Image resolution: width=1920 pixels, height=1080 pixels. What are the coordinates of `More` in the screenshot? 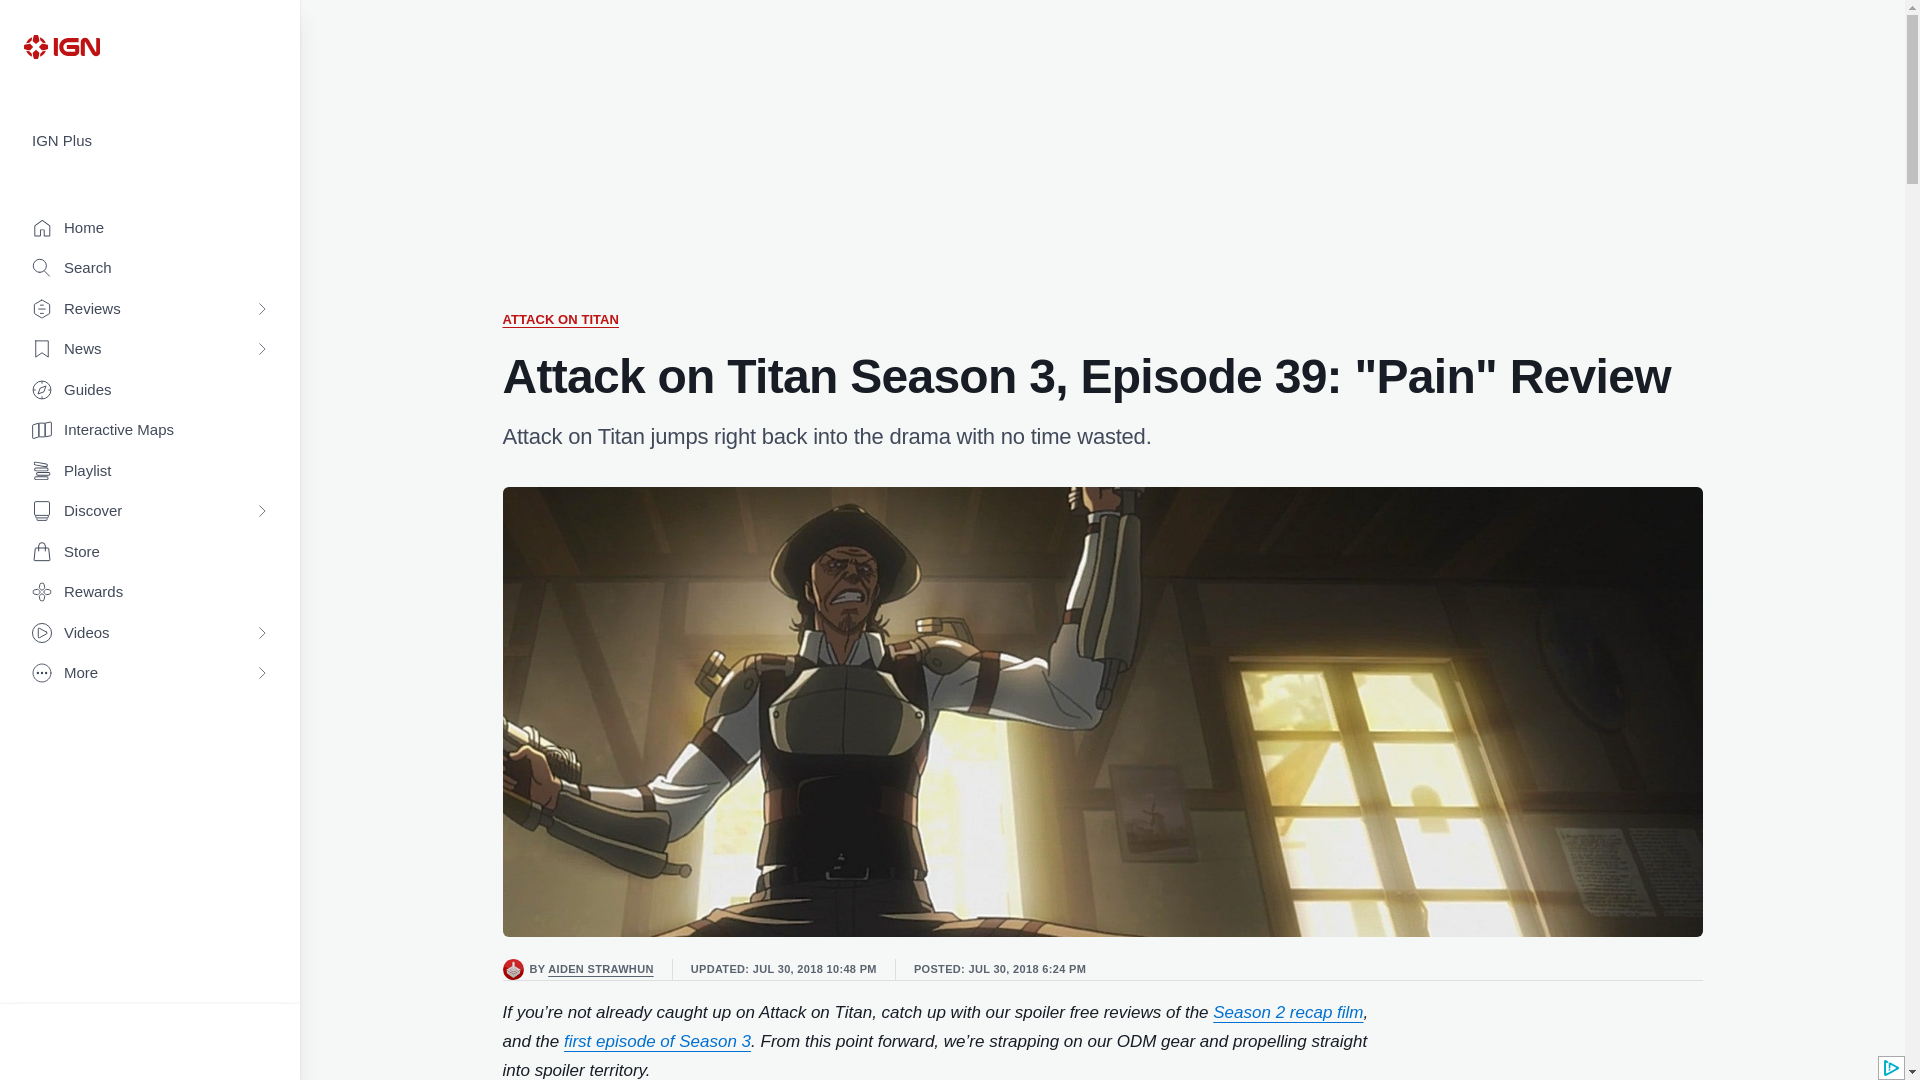 It's located at (150, 674).